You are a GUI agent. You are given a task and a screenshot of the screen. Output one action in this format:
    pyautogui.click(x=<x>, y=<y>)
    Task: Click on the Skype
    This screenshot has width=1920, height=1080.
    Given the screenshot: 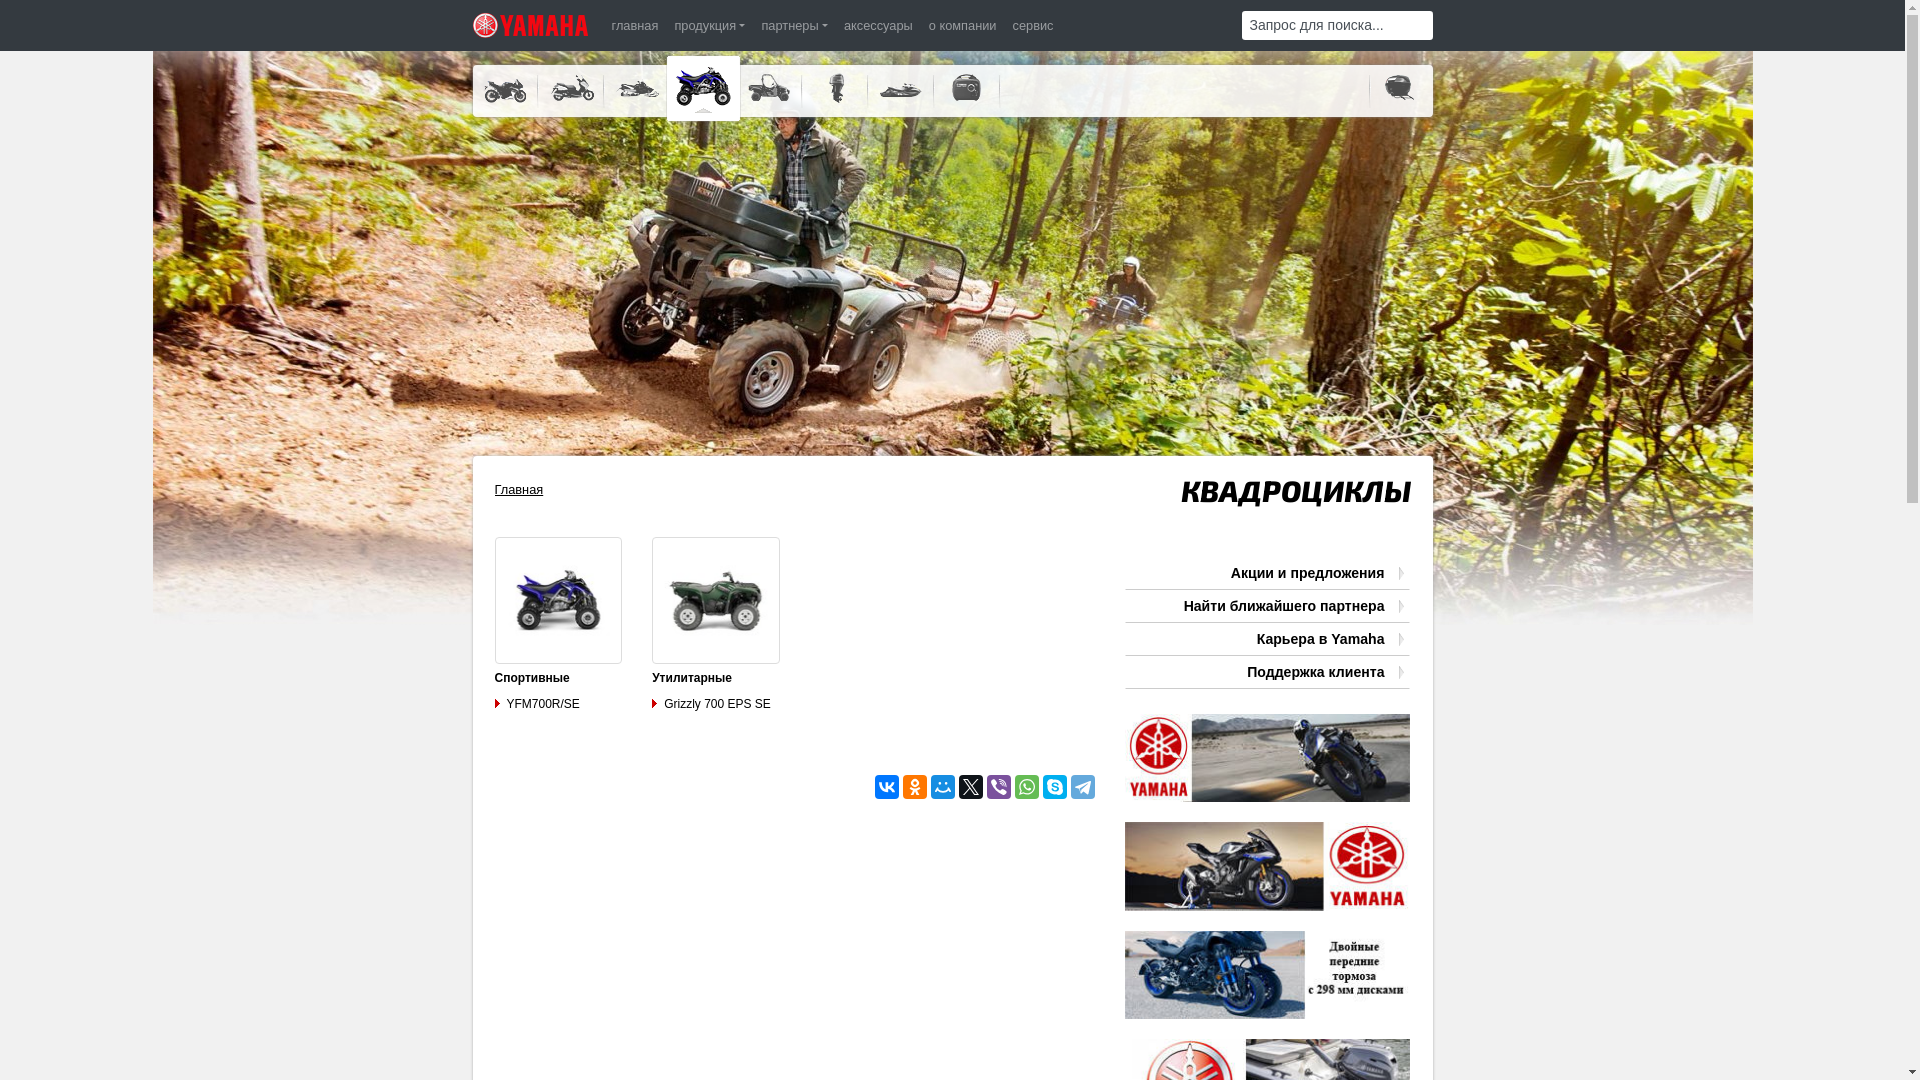 What is the action you would take?
    pyautogui.click(x=1055, y=787)
    